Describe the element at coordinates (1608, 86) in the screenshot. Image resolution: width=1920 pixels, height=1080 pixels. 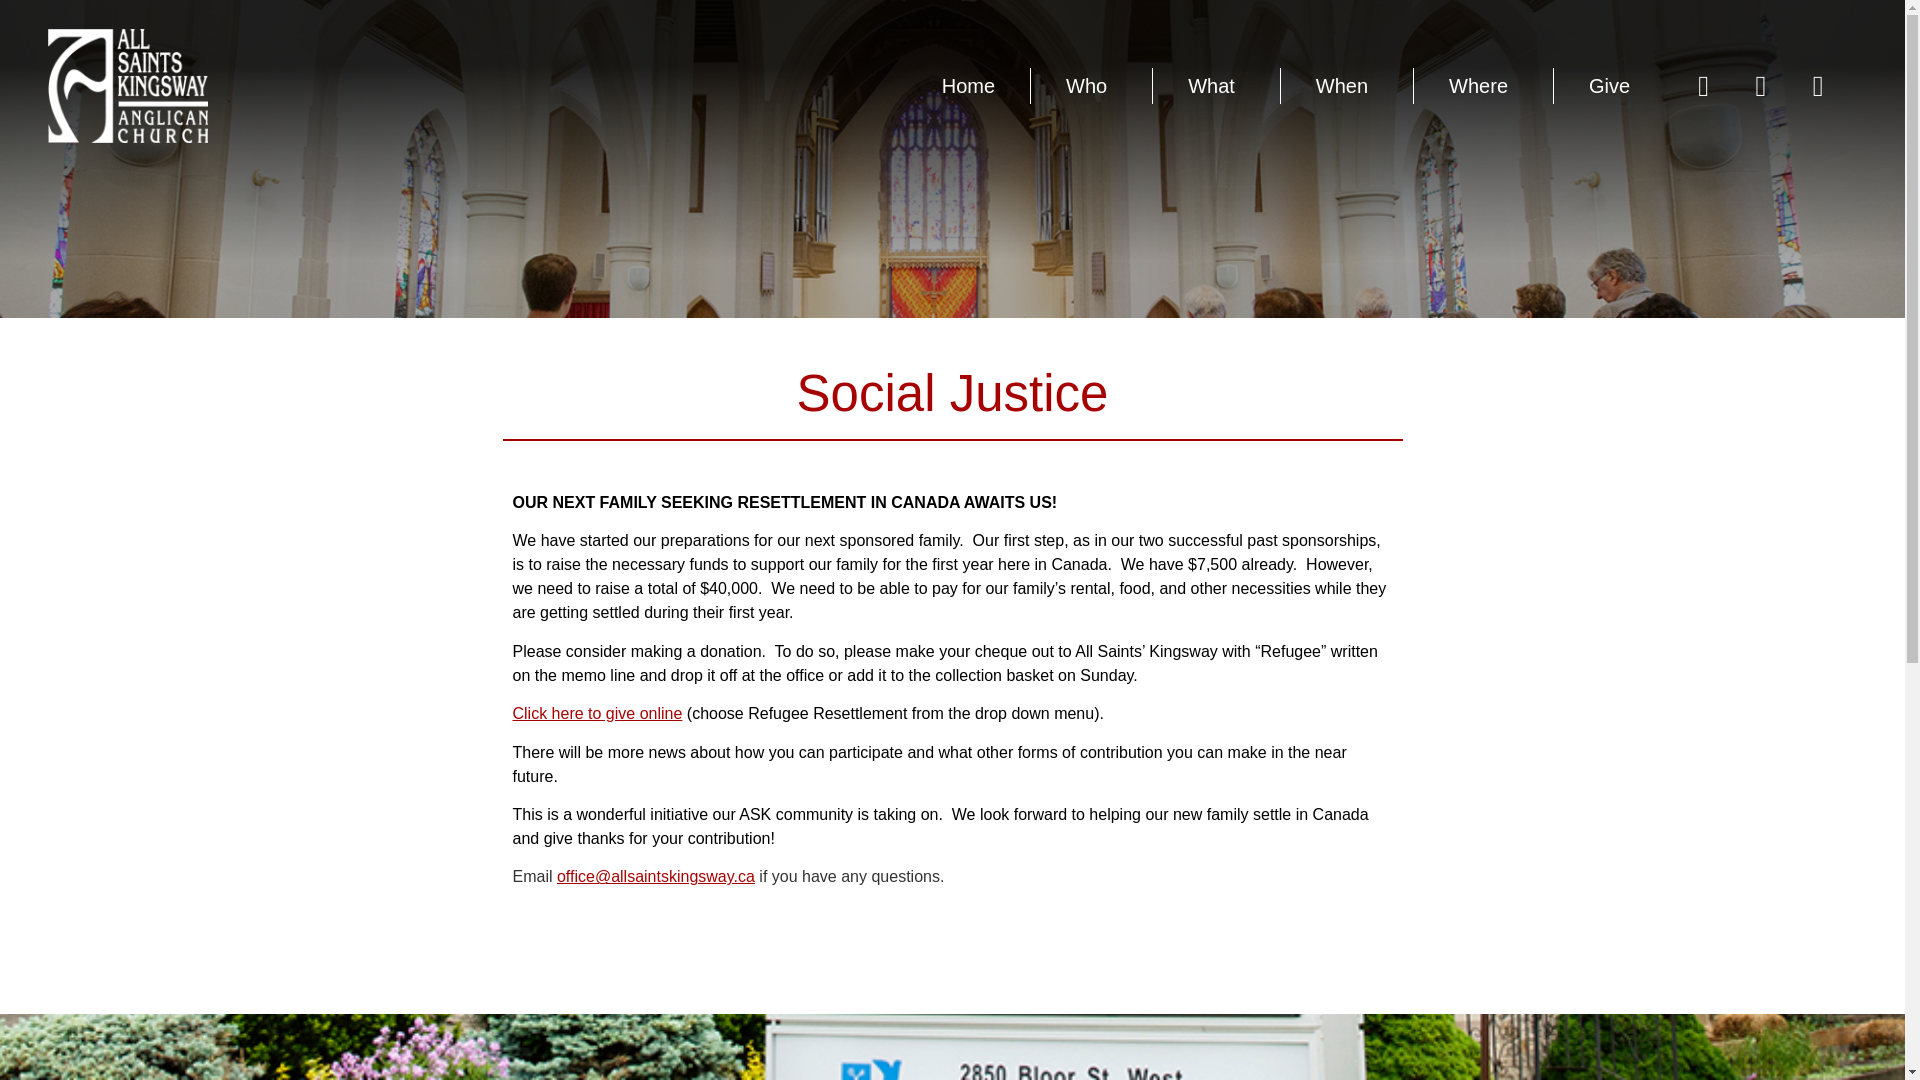
I see `Give` at that location.